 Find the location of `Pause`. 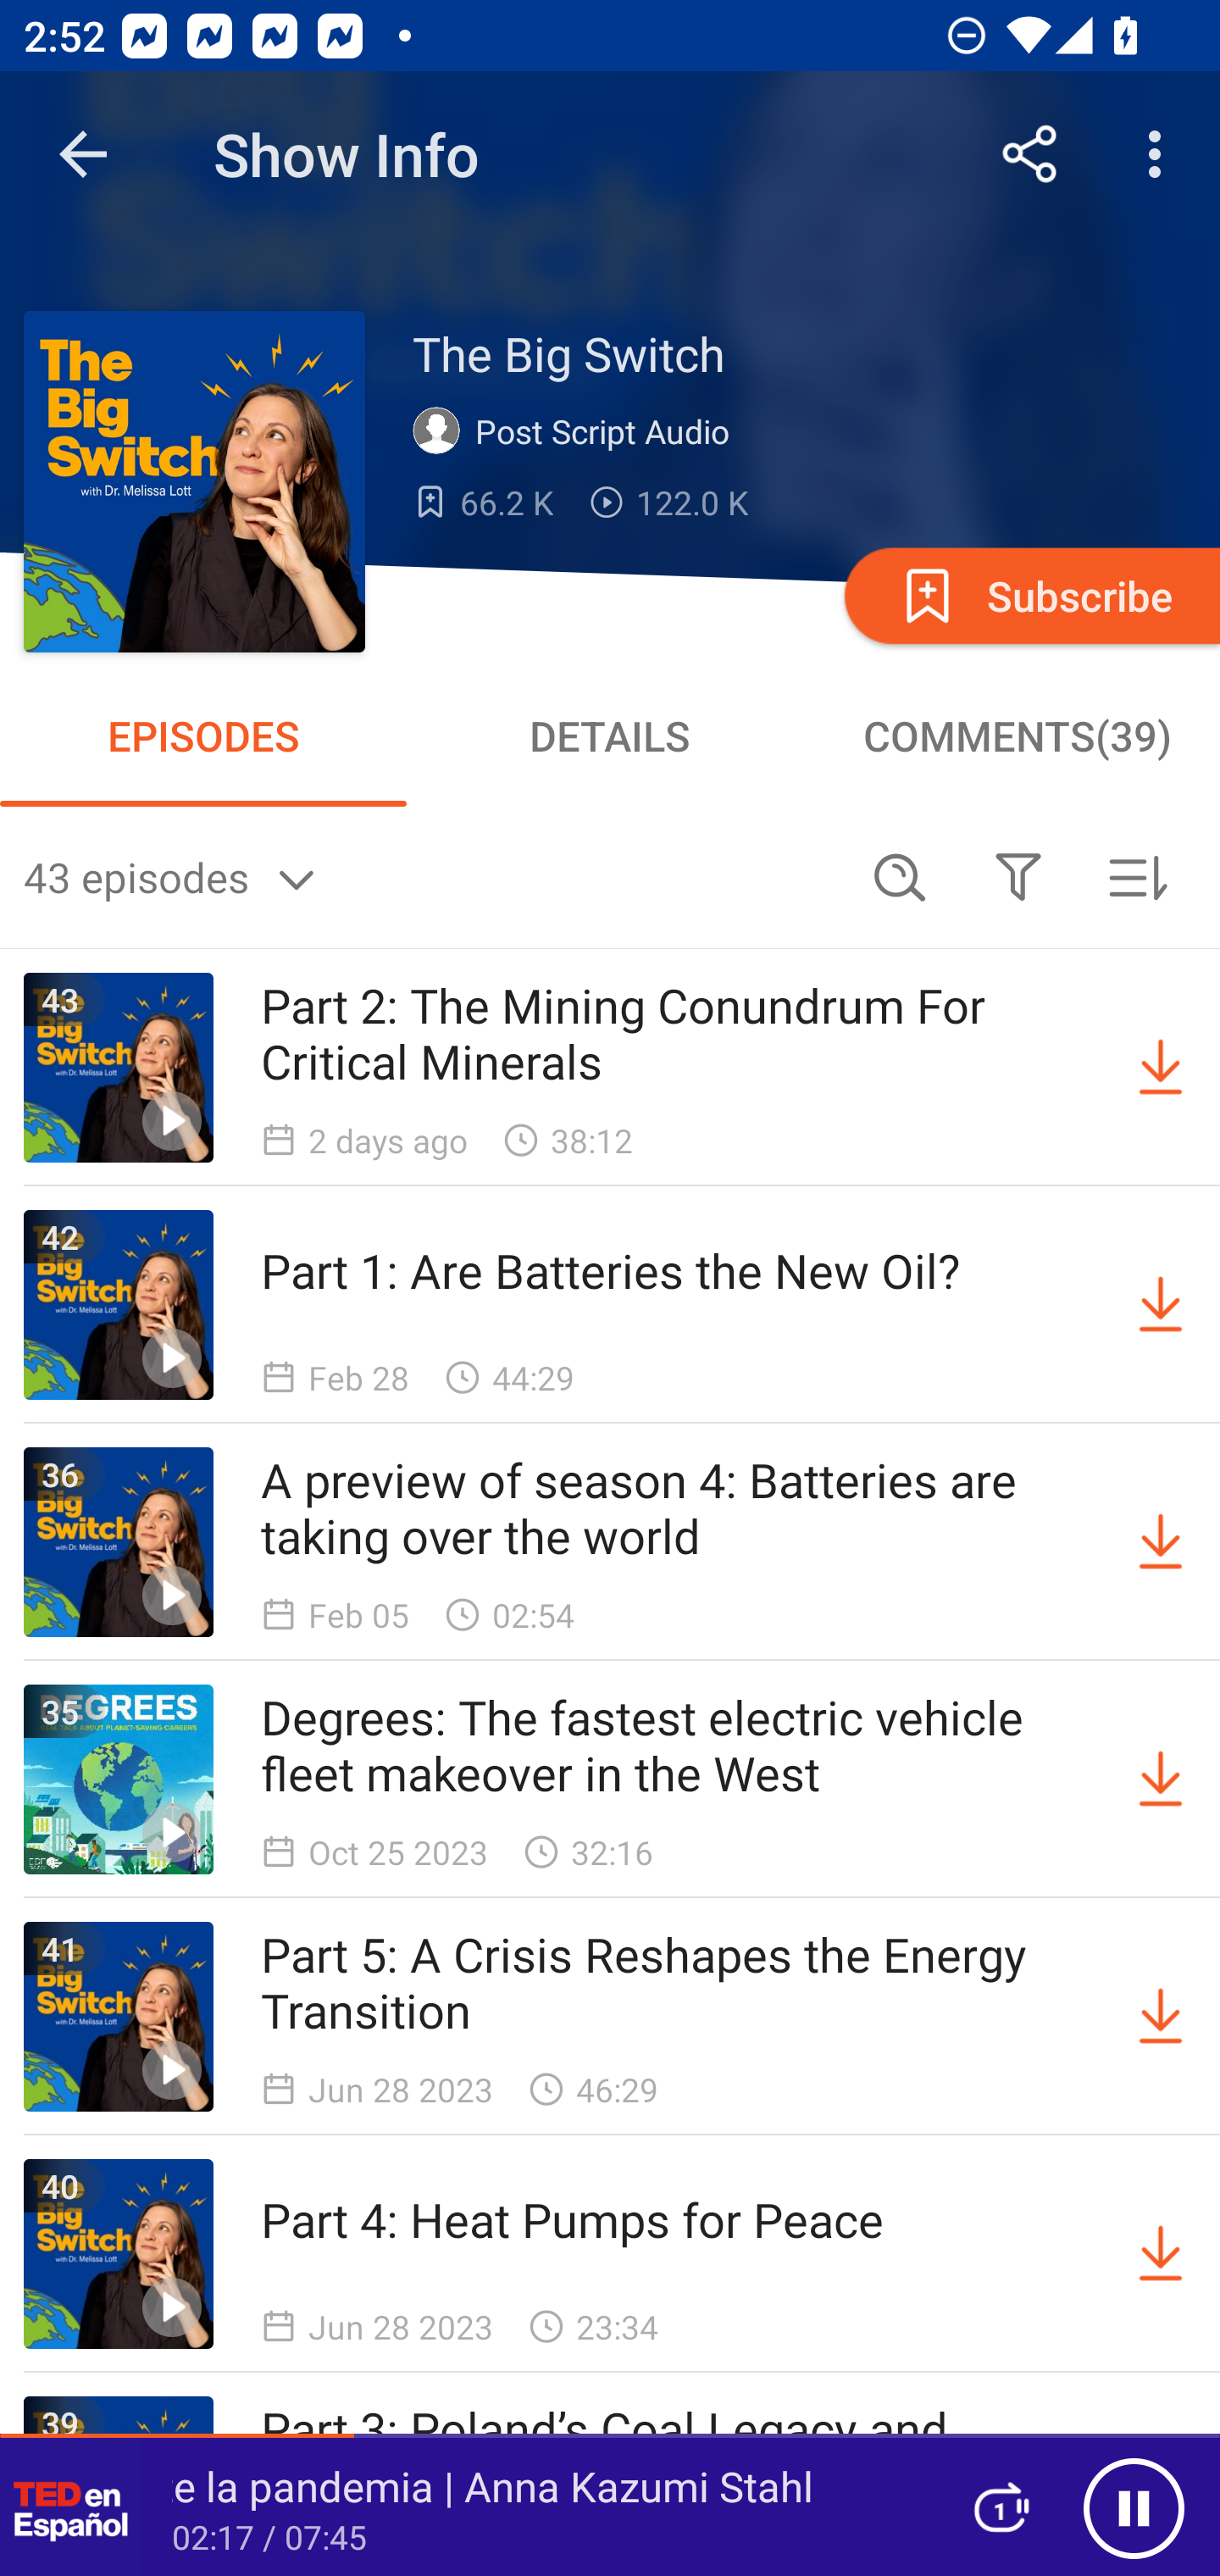

Pause is located at coordinates (1134, 2507).